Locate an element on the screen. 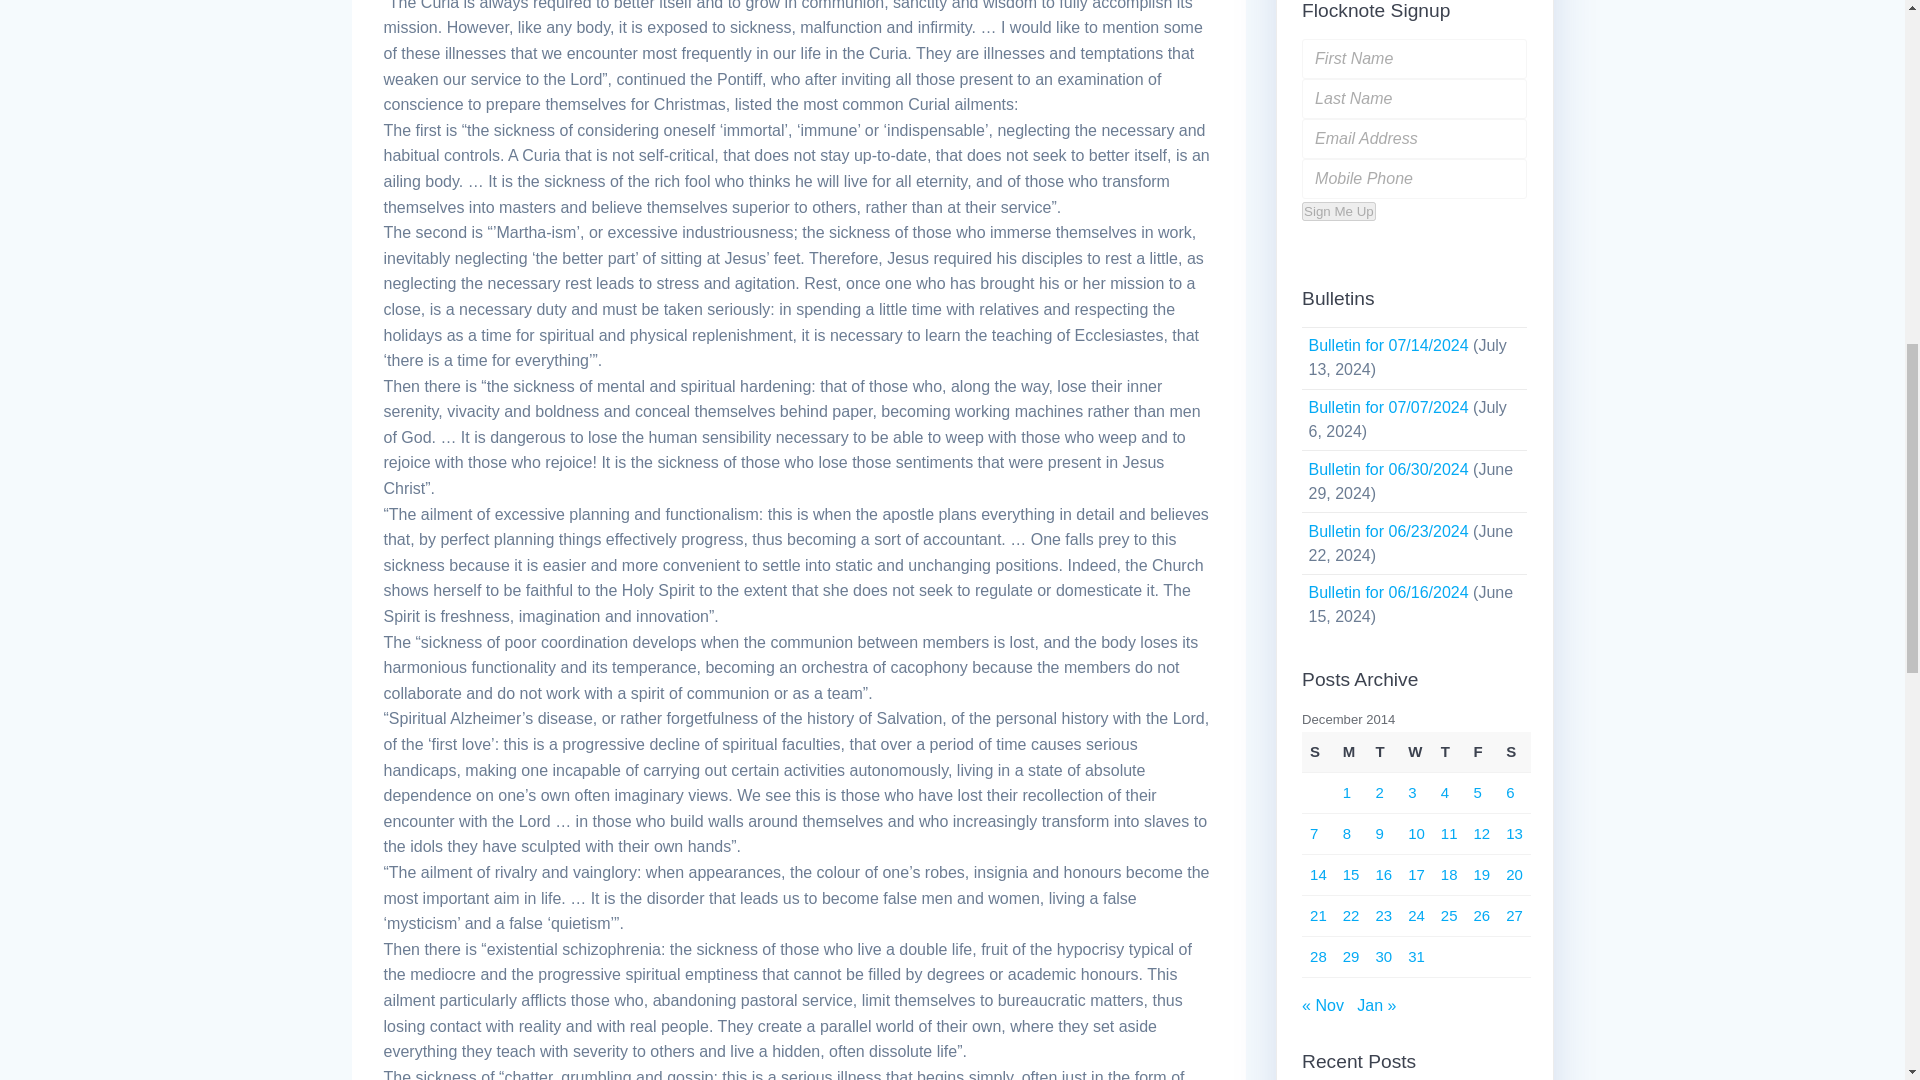  Sunday is located at coordinates (1318, 752).